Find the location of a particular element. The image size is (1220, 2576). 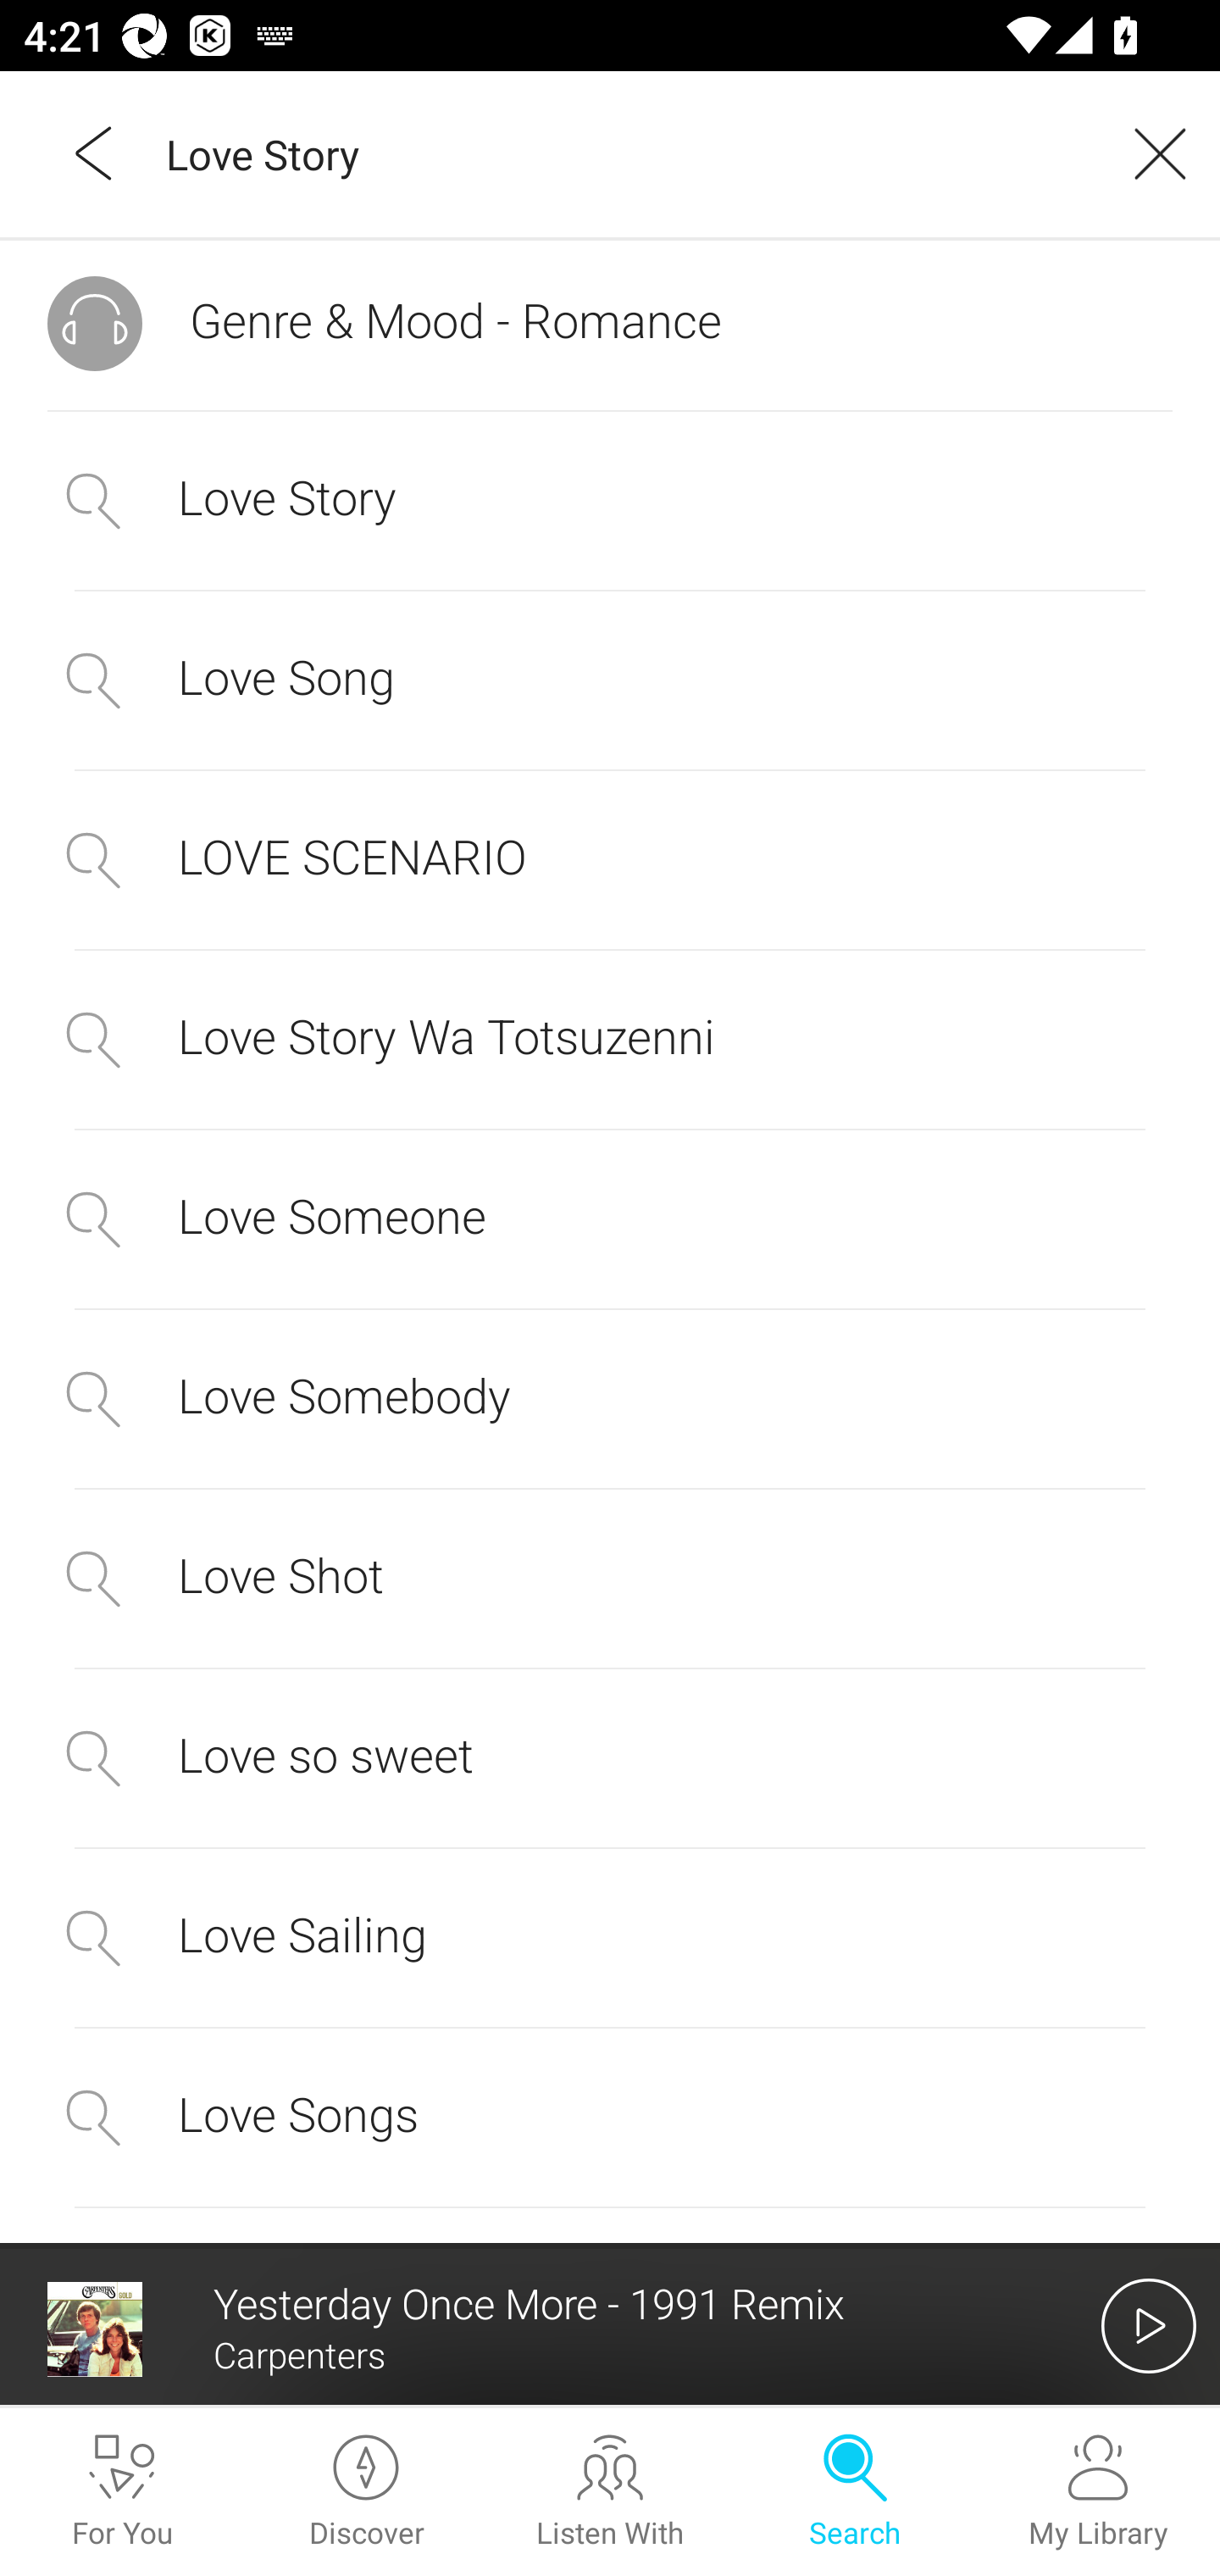

LOVE SCENARIO is located at coordinates (610, 858).